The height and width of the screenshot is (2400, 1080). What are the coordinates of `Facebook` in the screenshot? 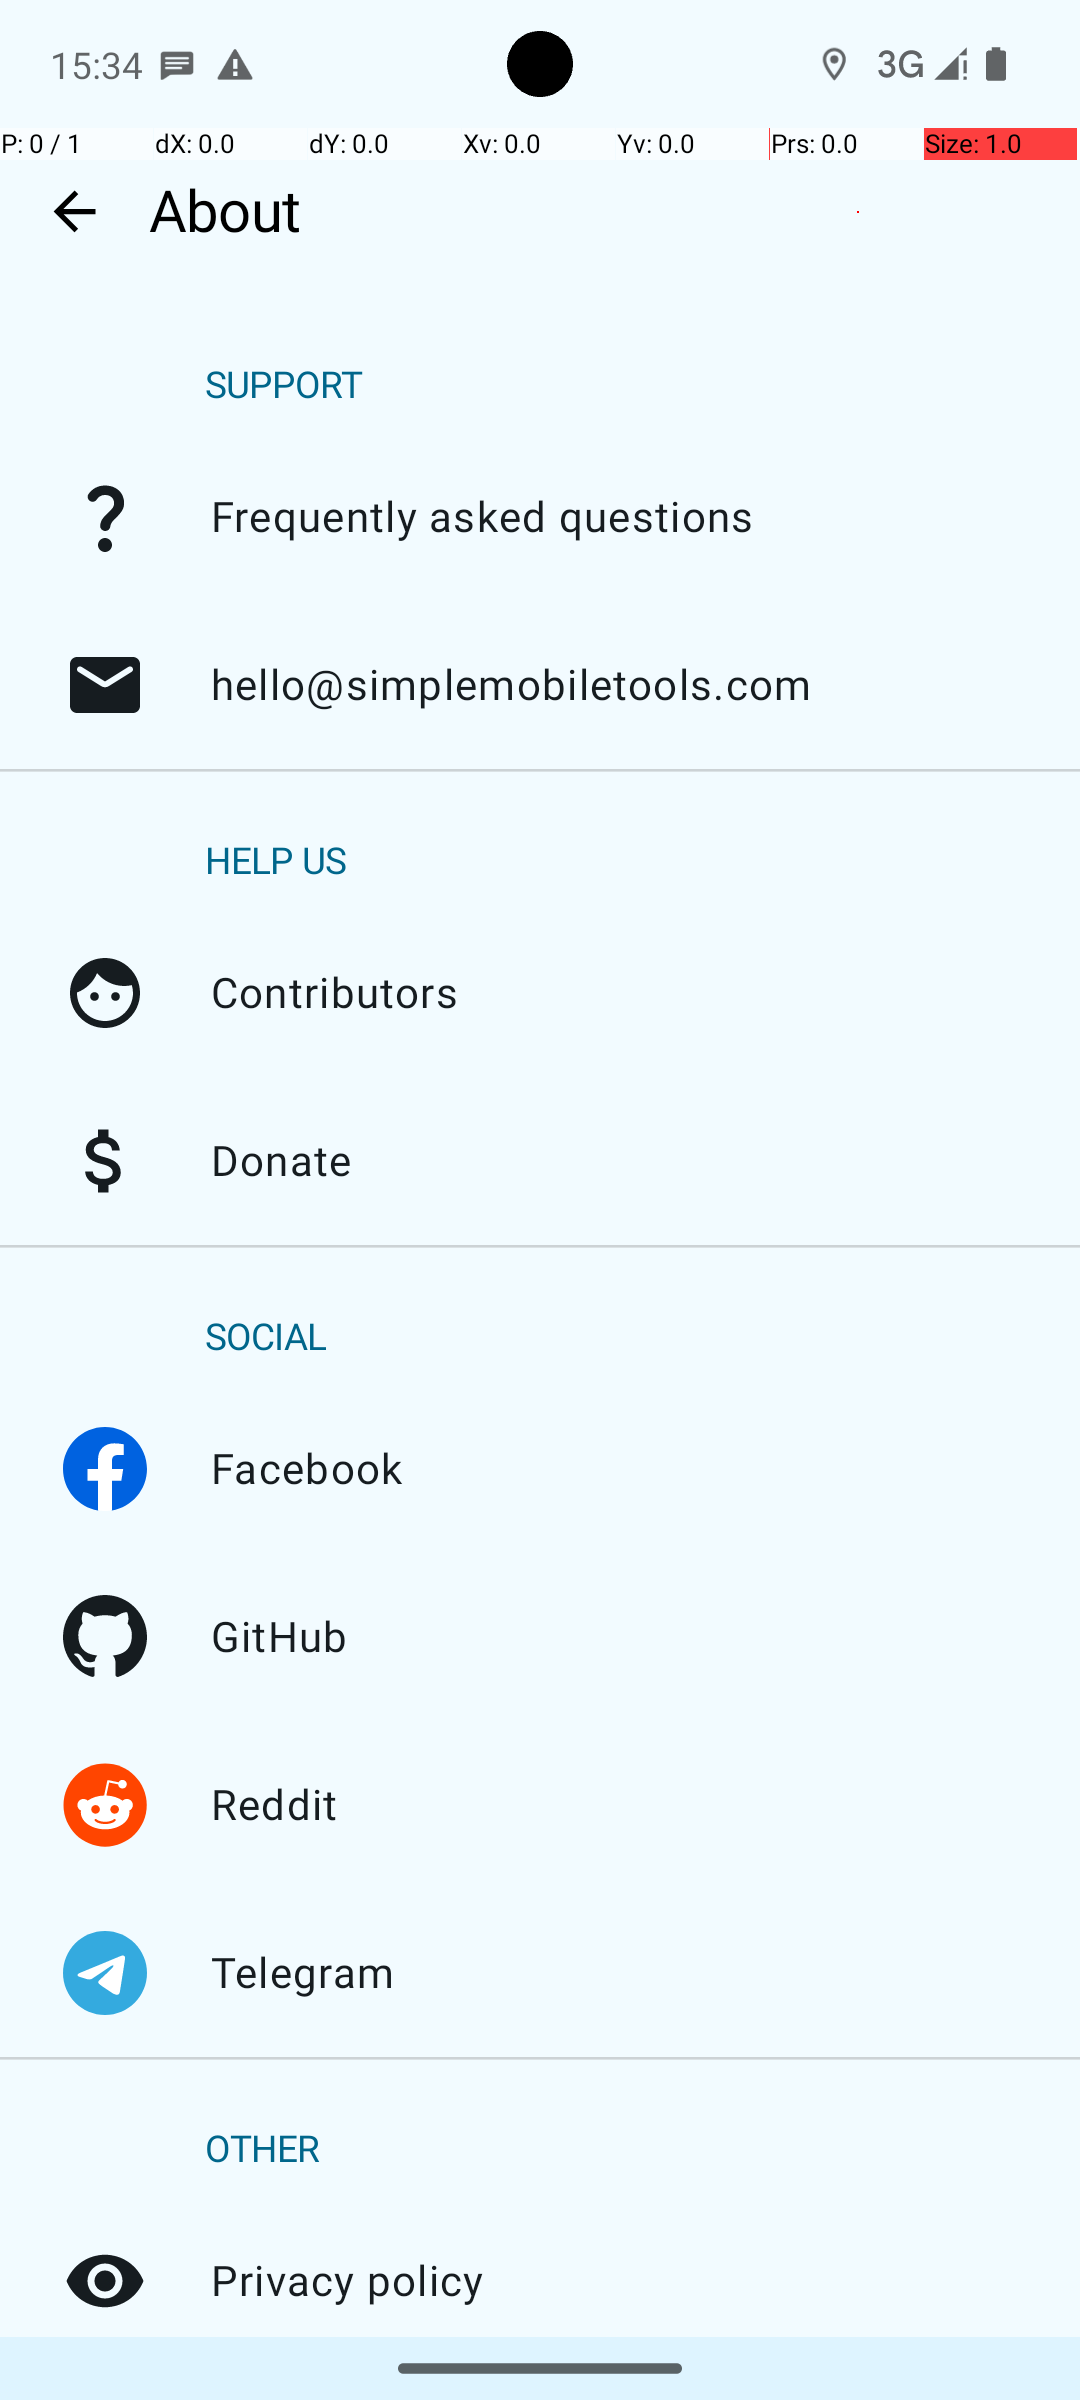 It's located at (105, 1469).